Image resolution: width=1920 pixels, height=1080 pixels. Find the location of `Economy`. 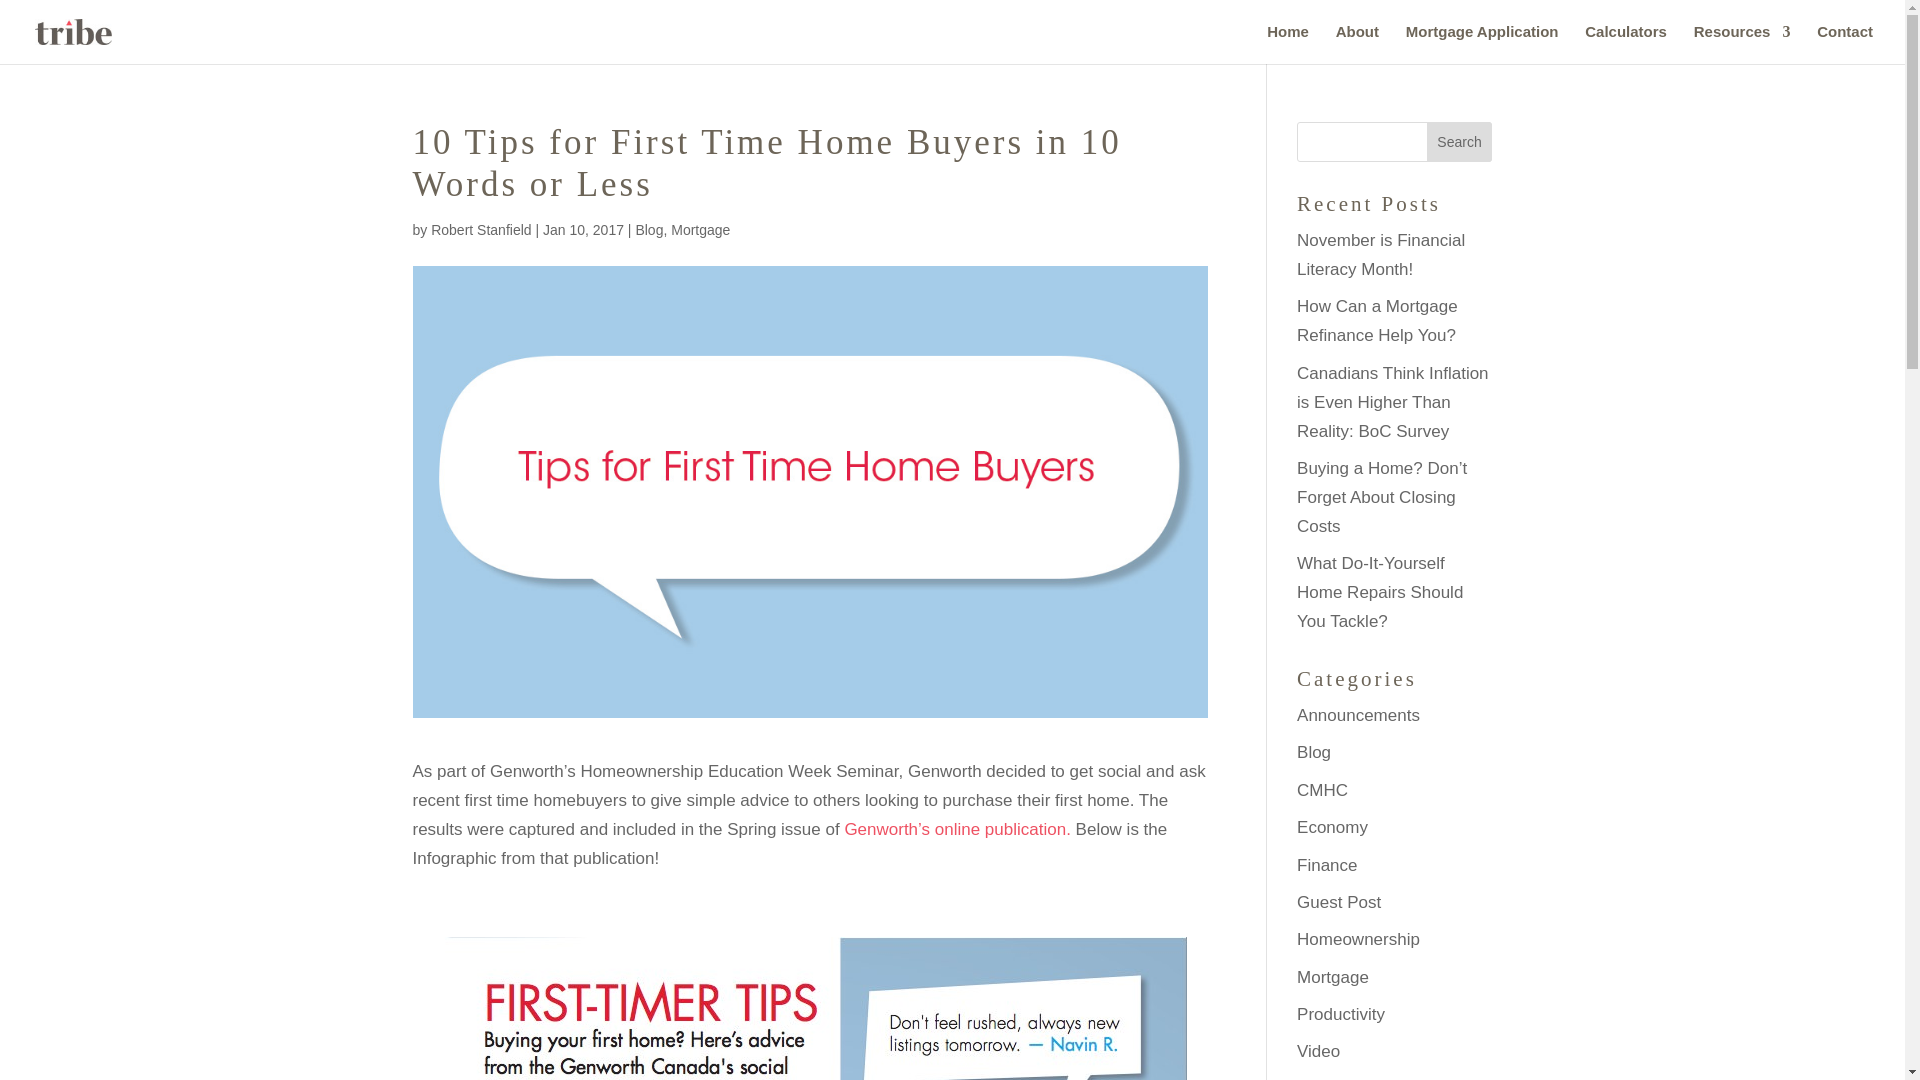

Economy is located at coordinates (1332, 827).